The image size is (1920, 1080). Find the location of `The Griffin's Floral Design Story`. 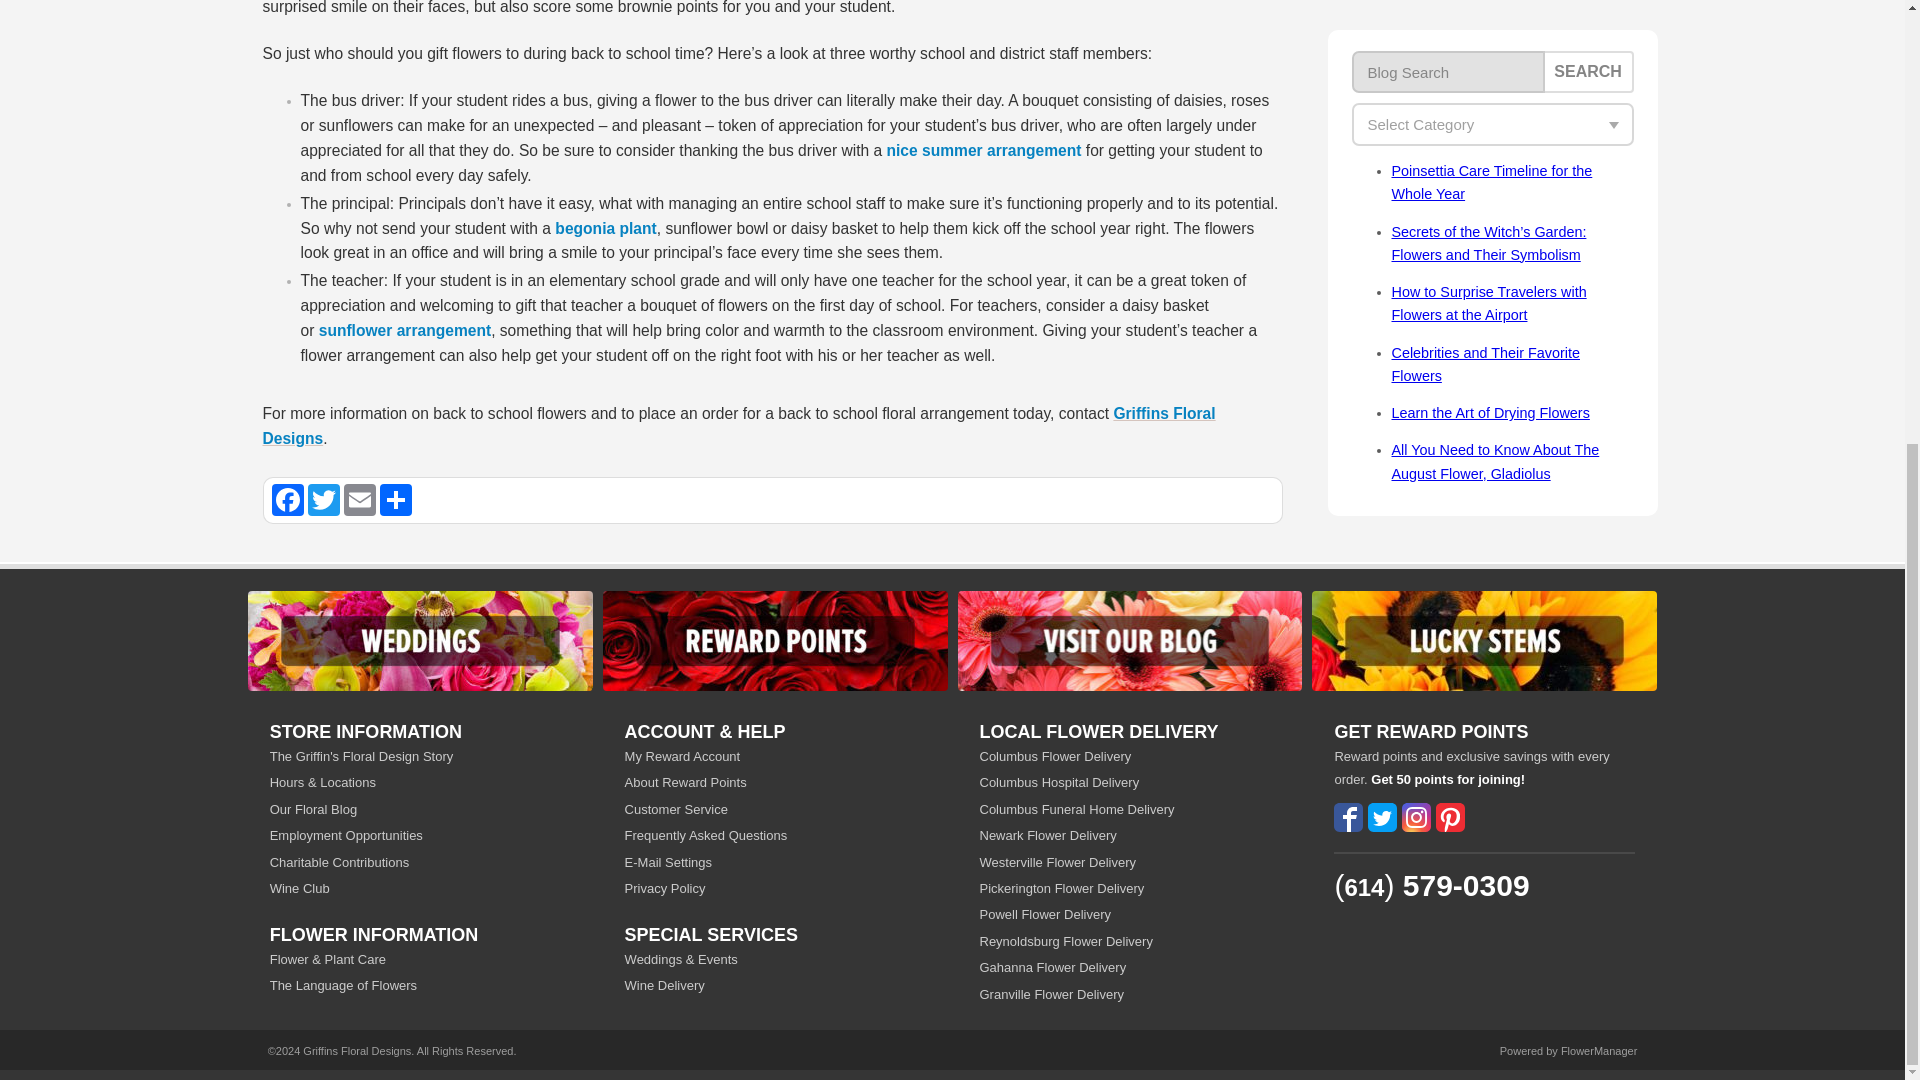

The Griffin's Floral Design Story is located at coordinates (420, 756).